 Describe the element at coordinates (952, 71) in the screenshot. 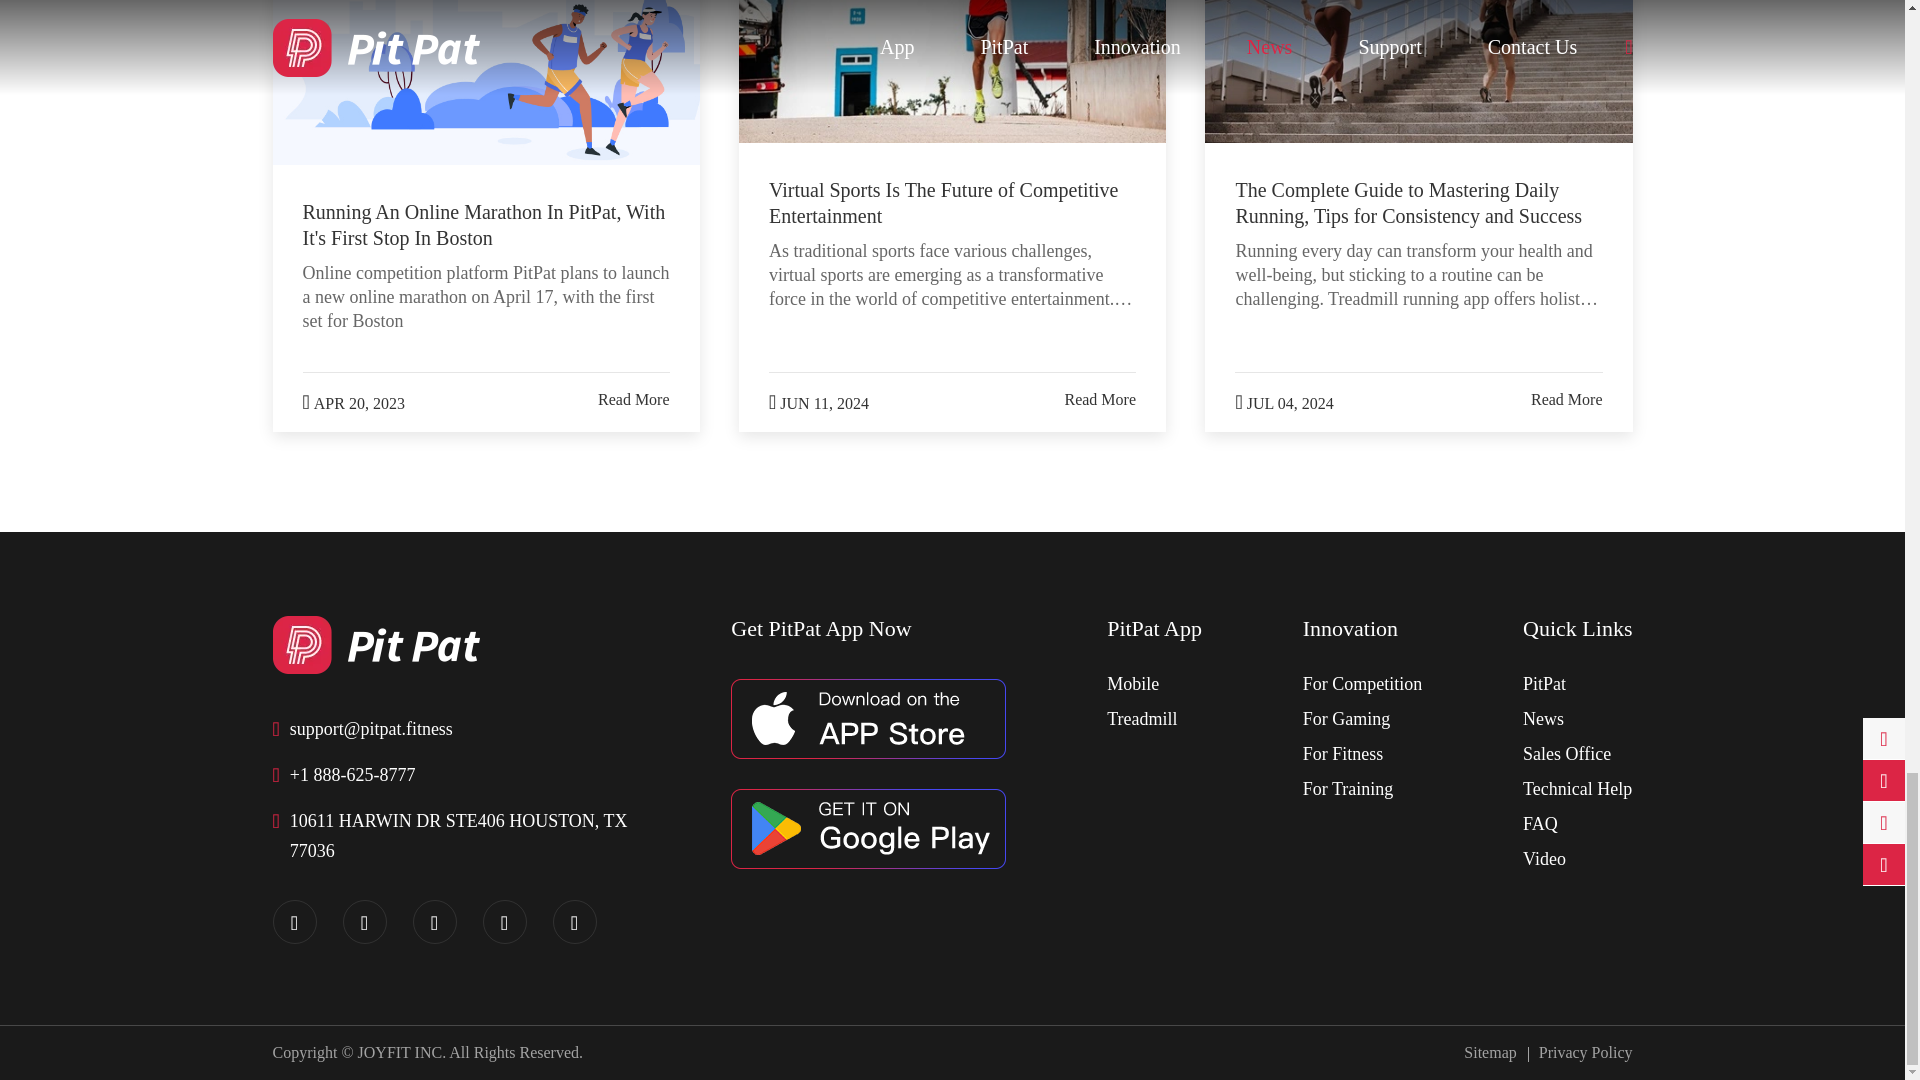

I see `Virtual Sports Is The Future of Competitive Entertainment` at that location.